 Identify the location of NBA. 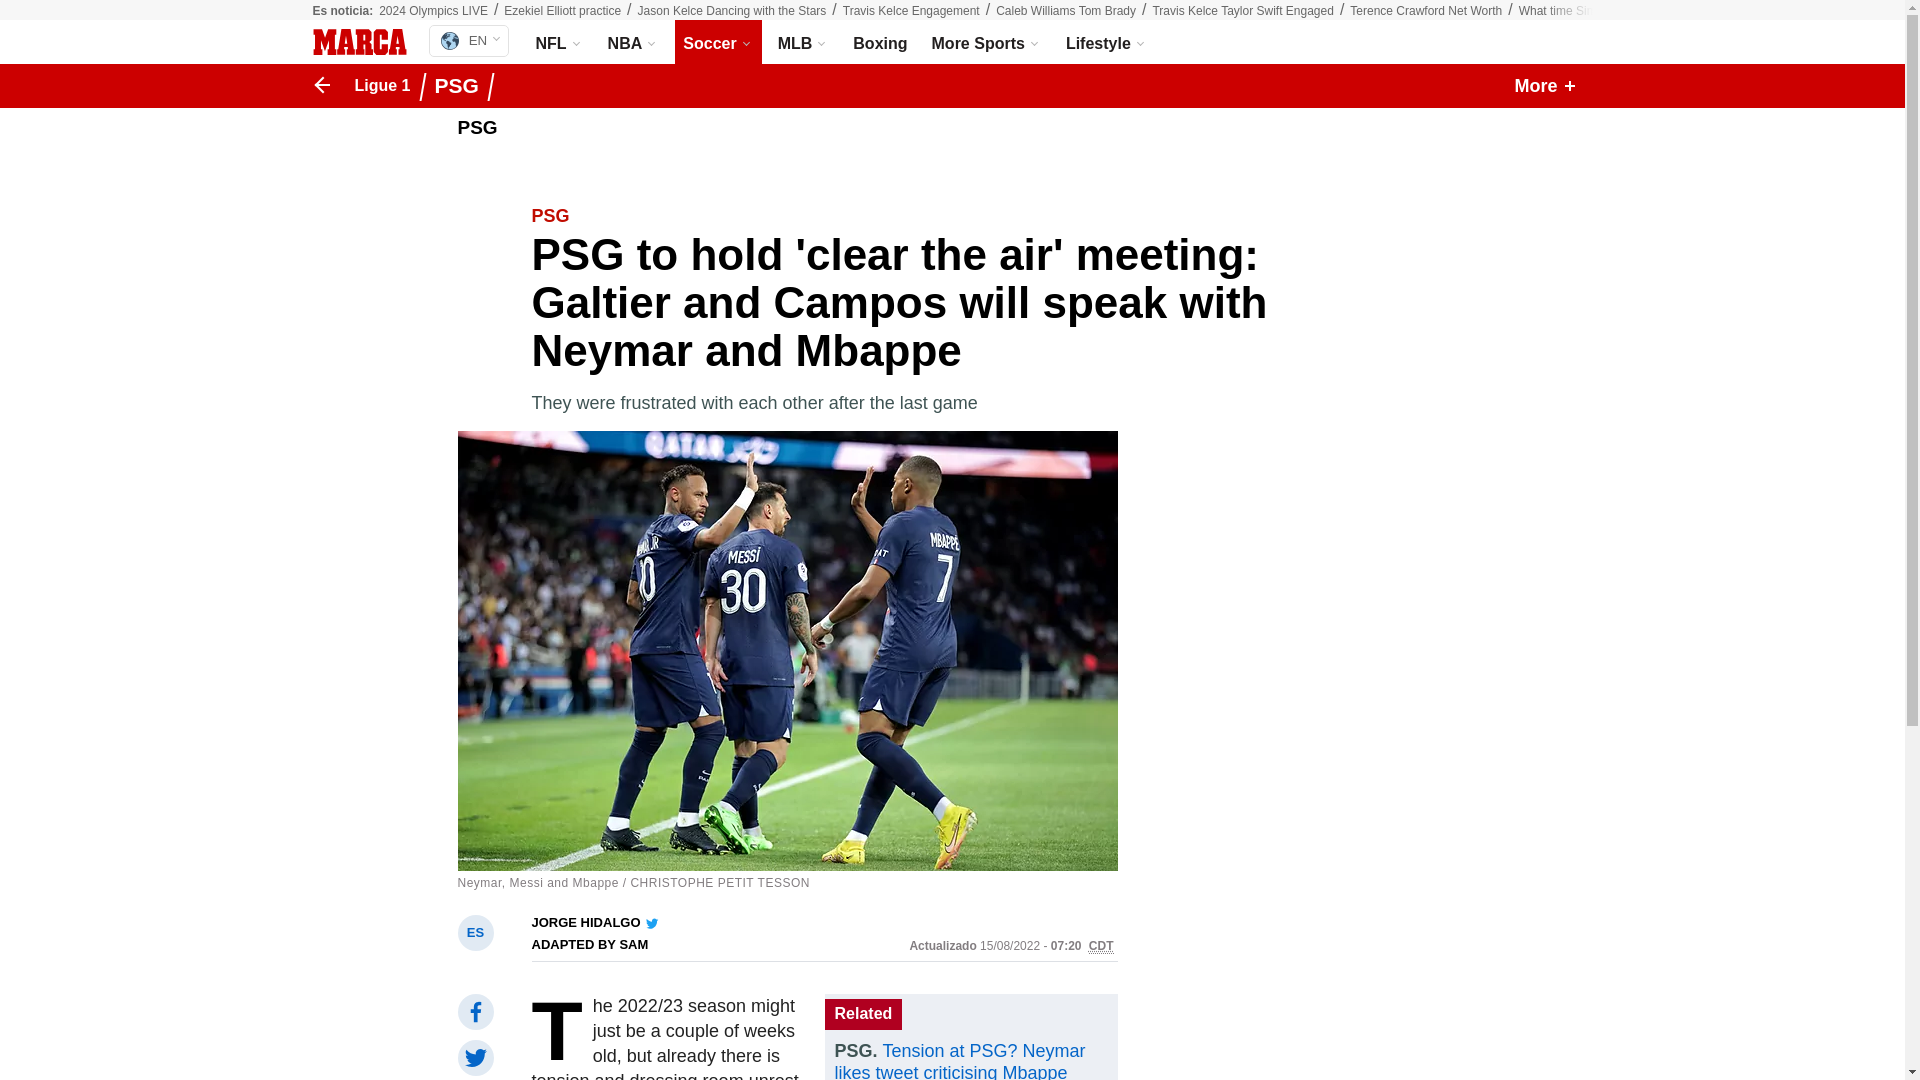
(634, 42).